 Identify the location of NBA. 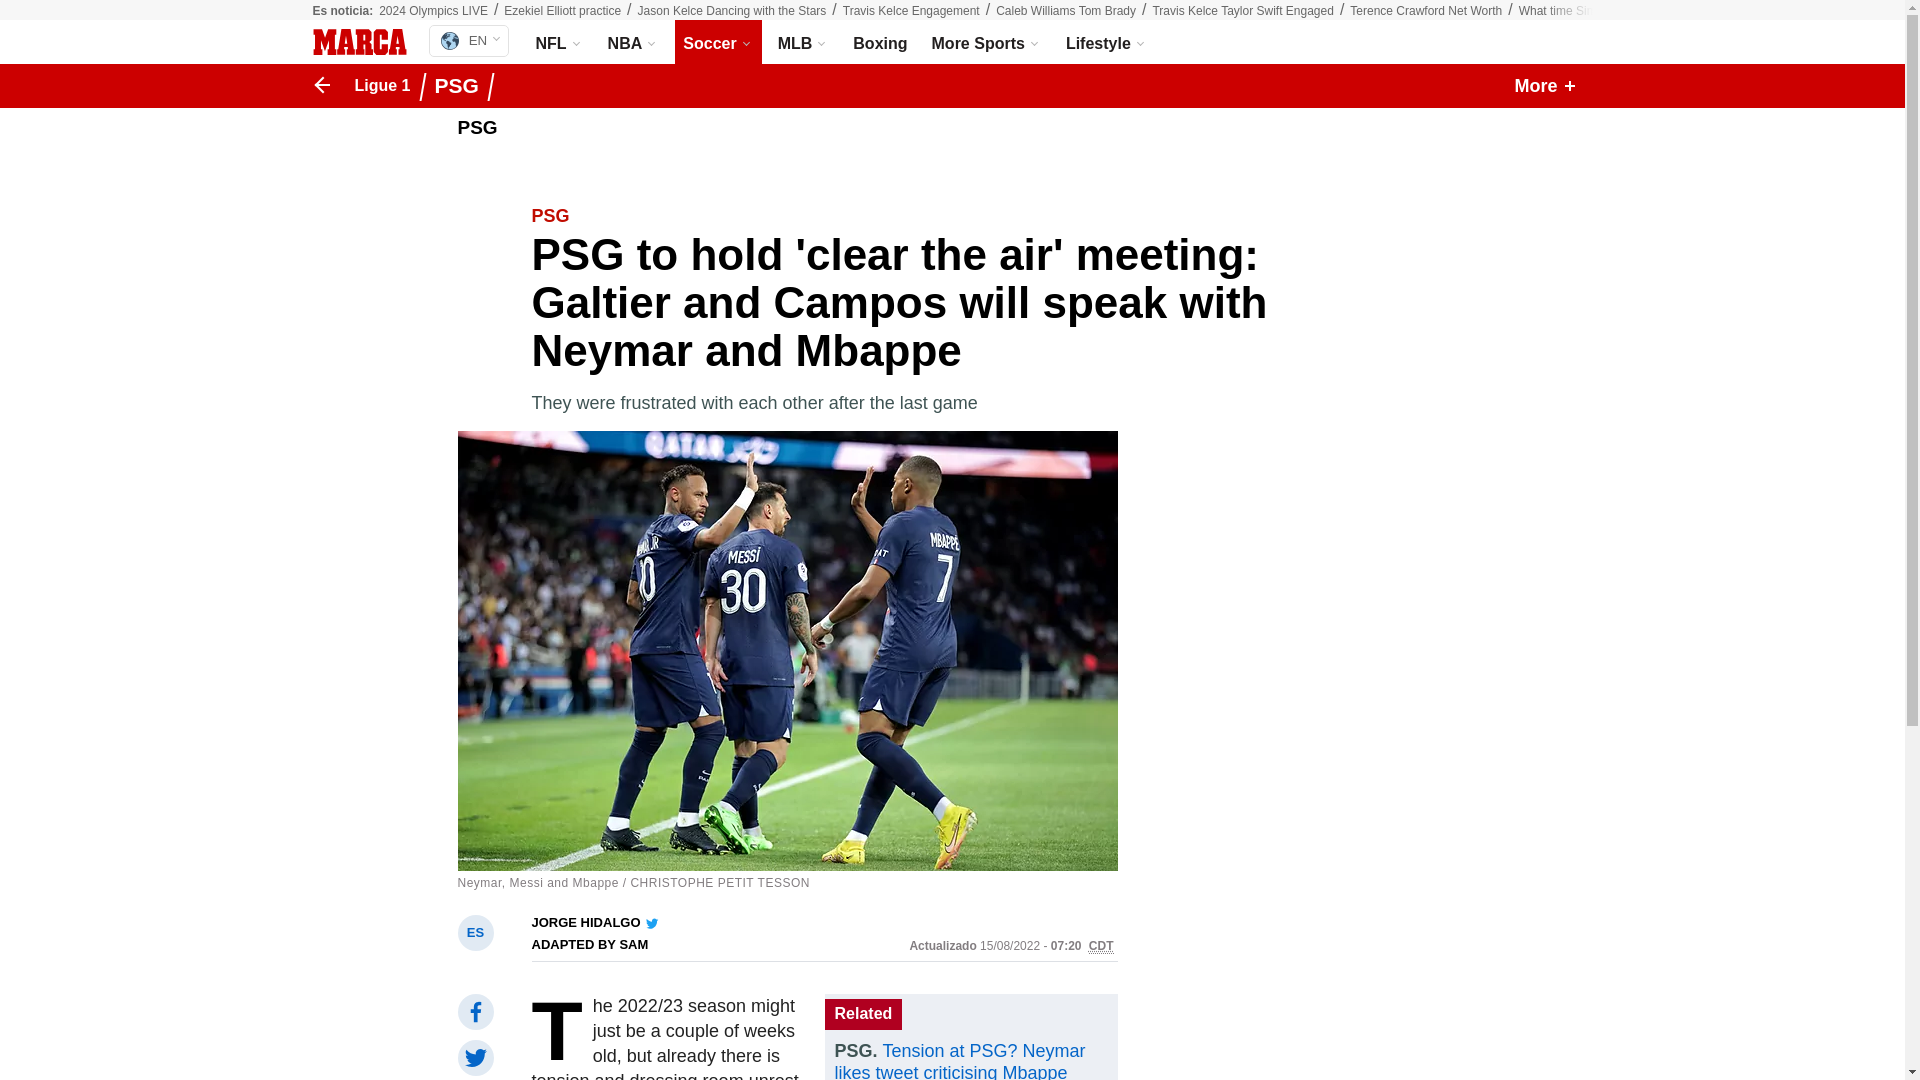
(634, 42).